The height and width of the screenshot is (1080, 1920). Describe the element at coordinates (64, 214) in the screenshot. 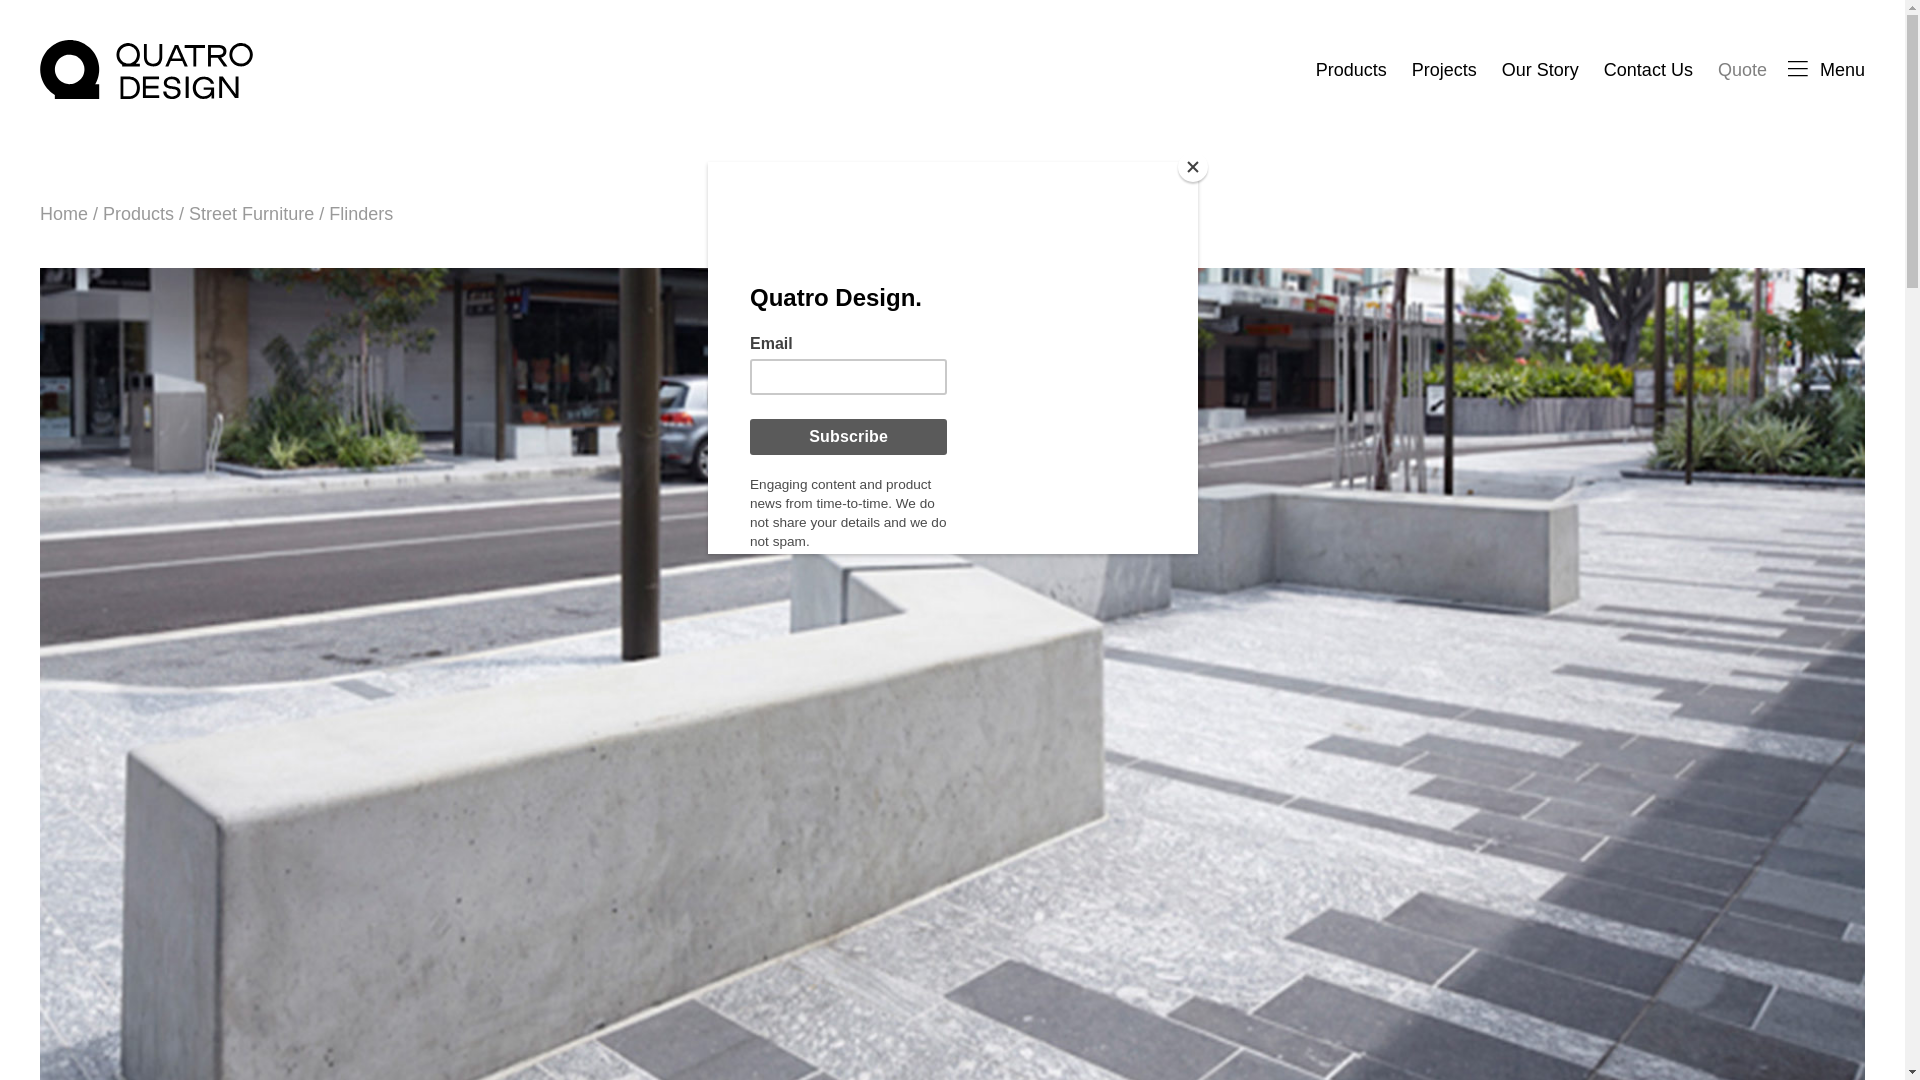

I see `Home` at that location.